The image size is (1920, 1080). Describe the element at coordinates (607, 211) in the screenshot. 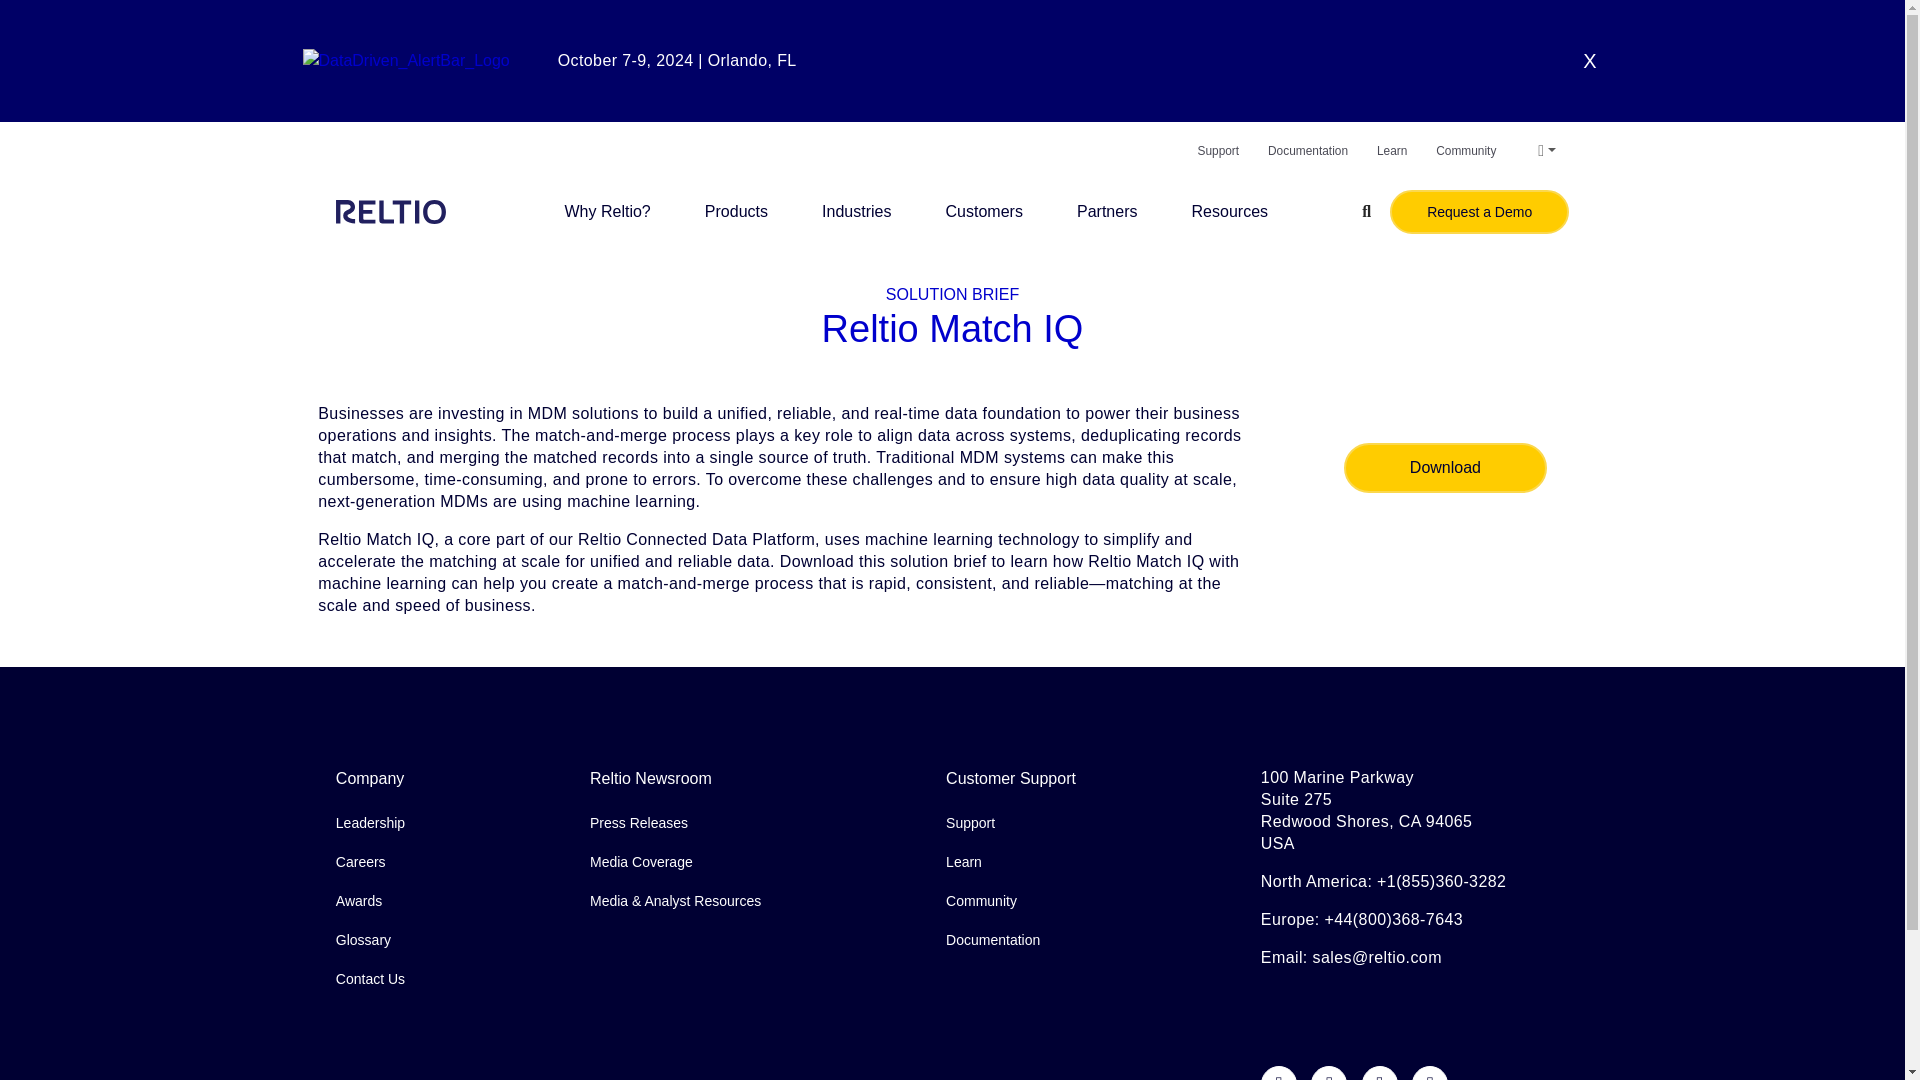

I see `Why Reltio?` at that location.